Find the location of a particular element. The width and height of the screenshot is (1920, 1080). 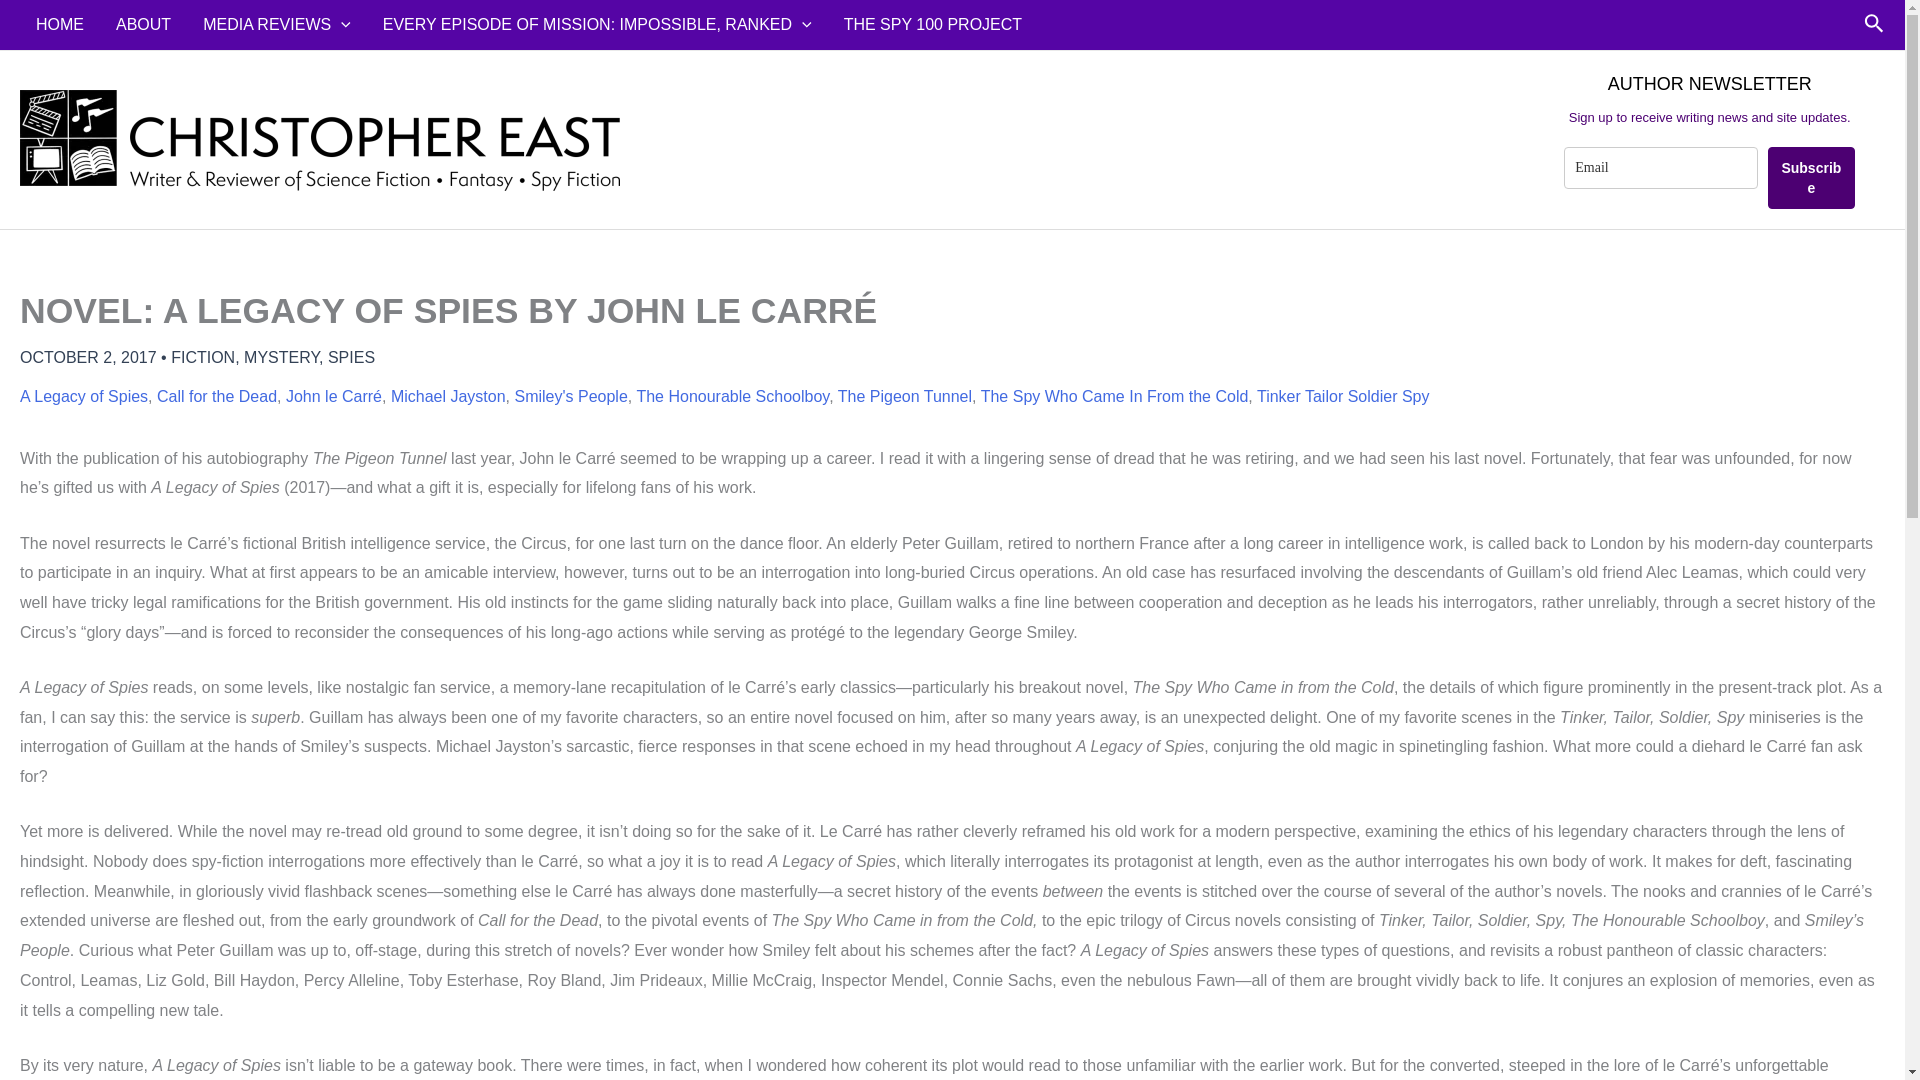

Subscribe is located at coordinates (1811, 178).